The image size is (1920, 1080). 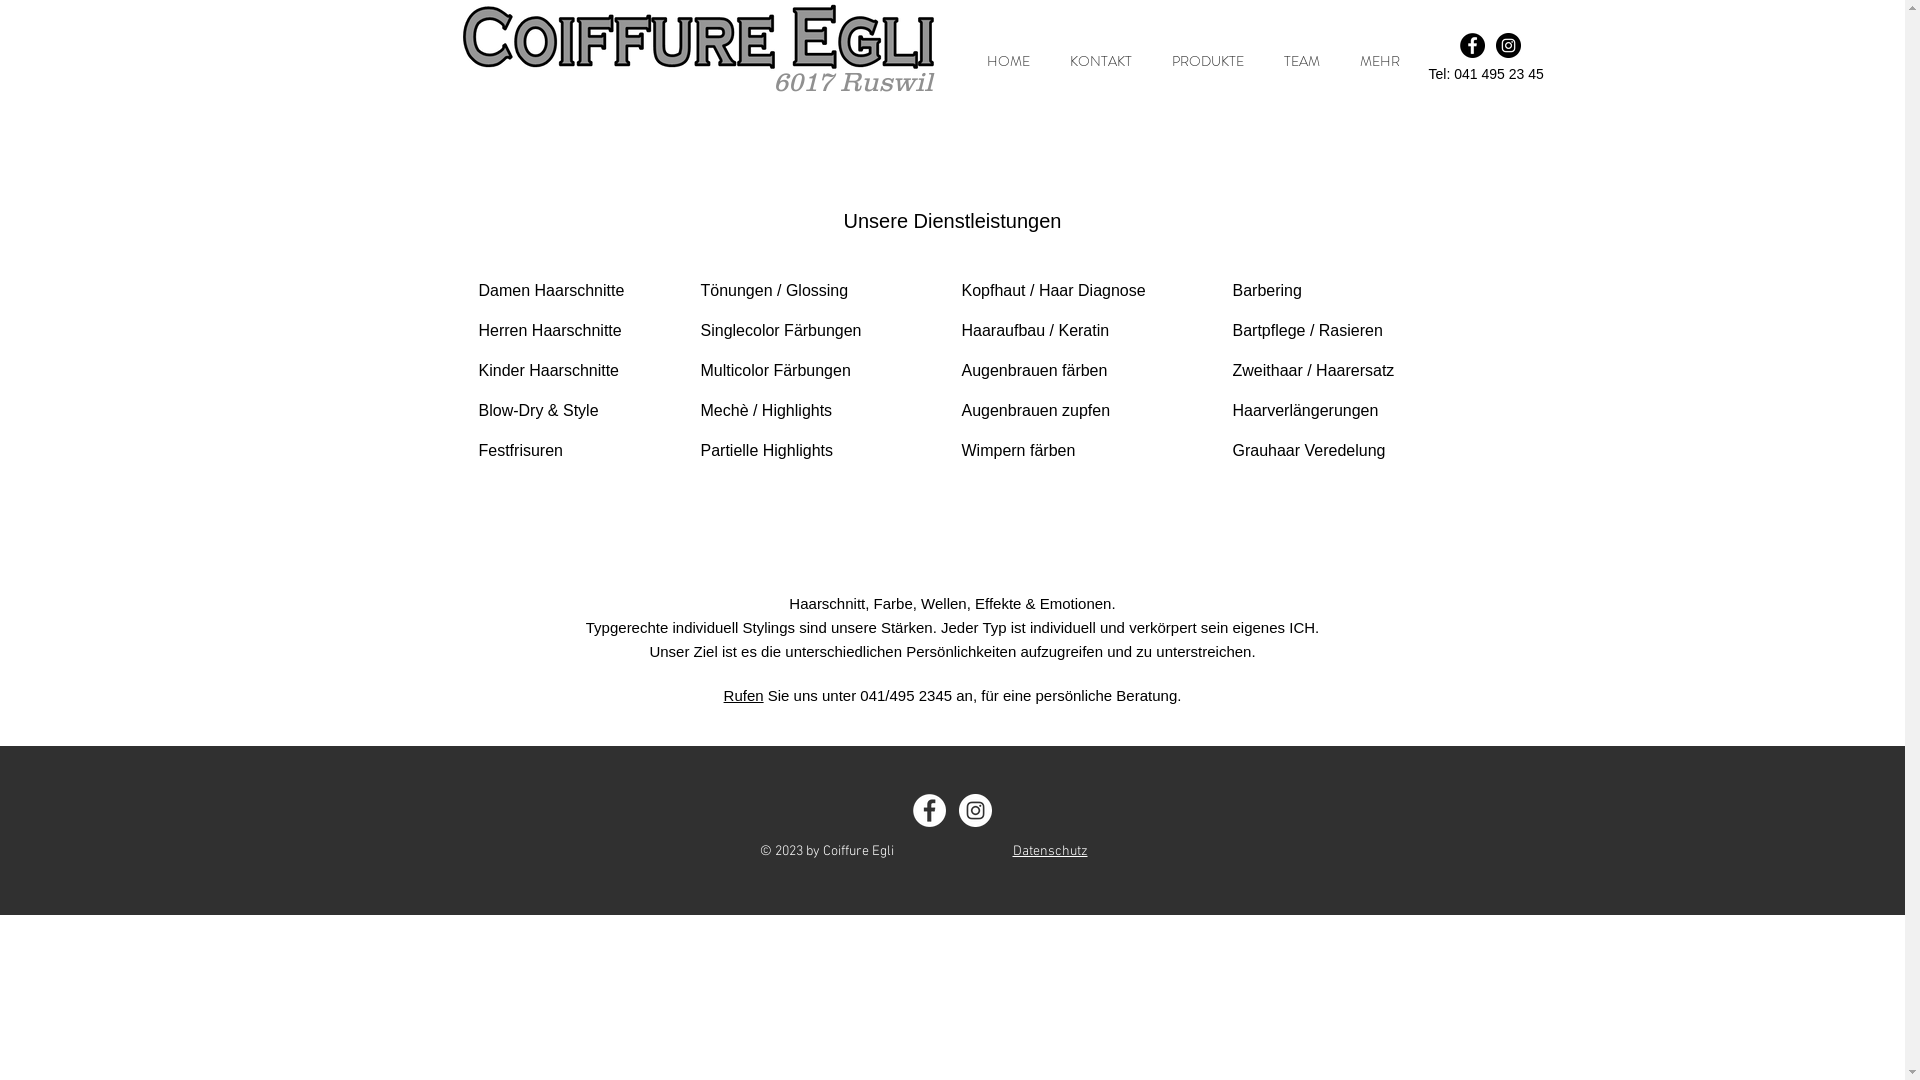 What do you see at coordinates (698, 37) in the screenshot?
I see `Coiffure Egli 6017 Ruswil` at bounding box center [698, 37].